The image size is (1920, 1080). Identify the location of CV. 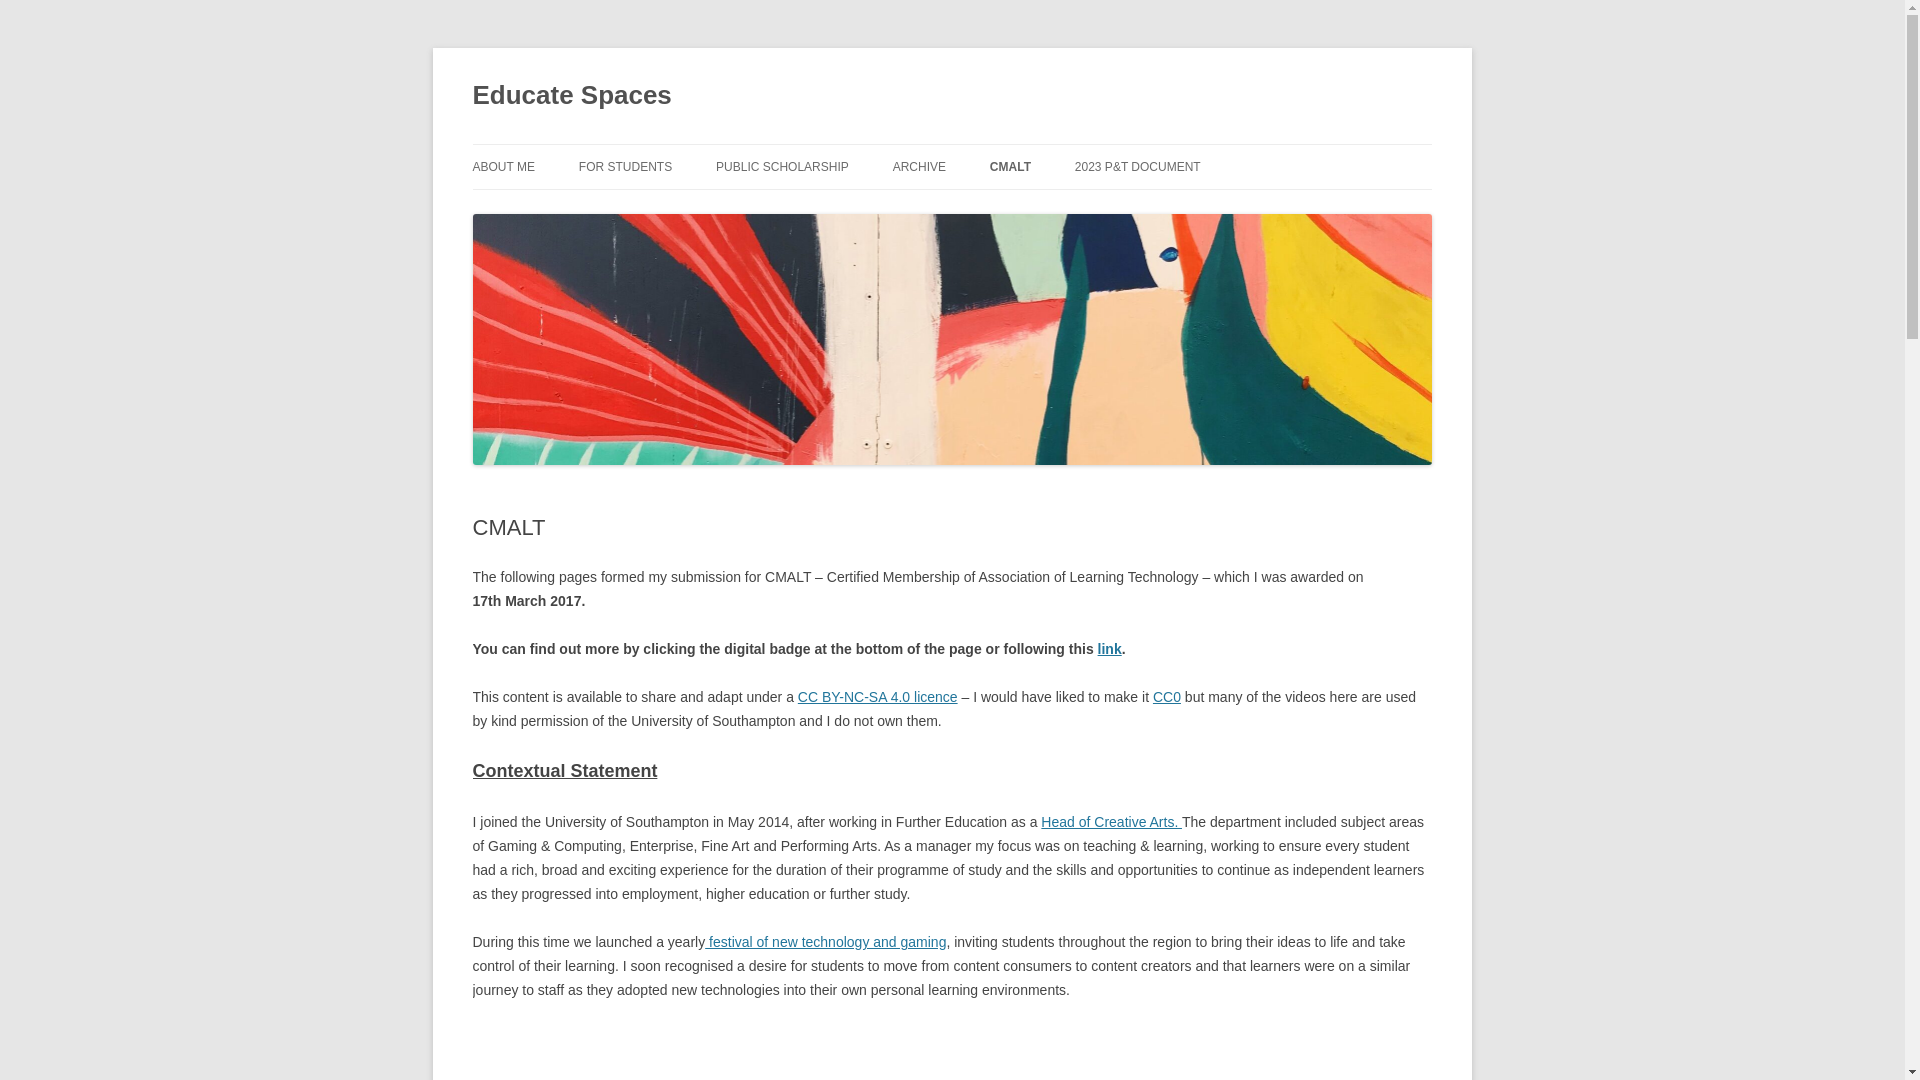
(992, 210).